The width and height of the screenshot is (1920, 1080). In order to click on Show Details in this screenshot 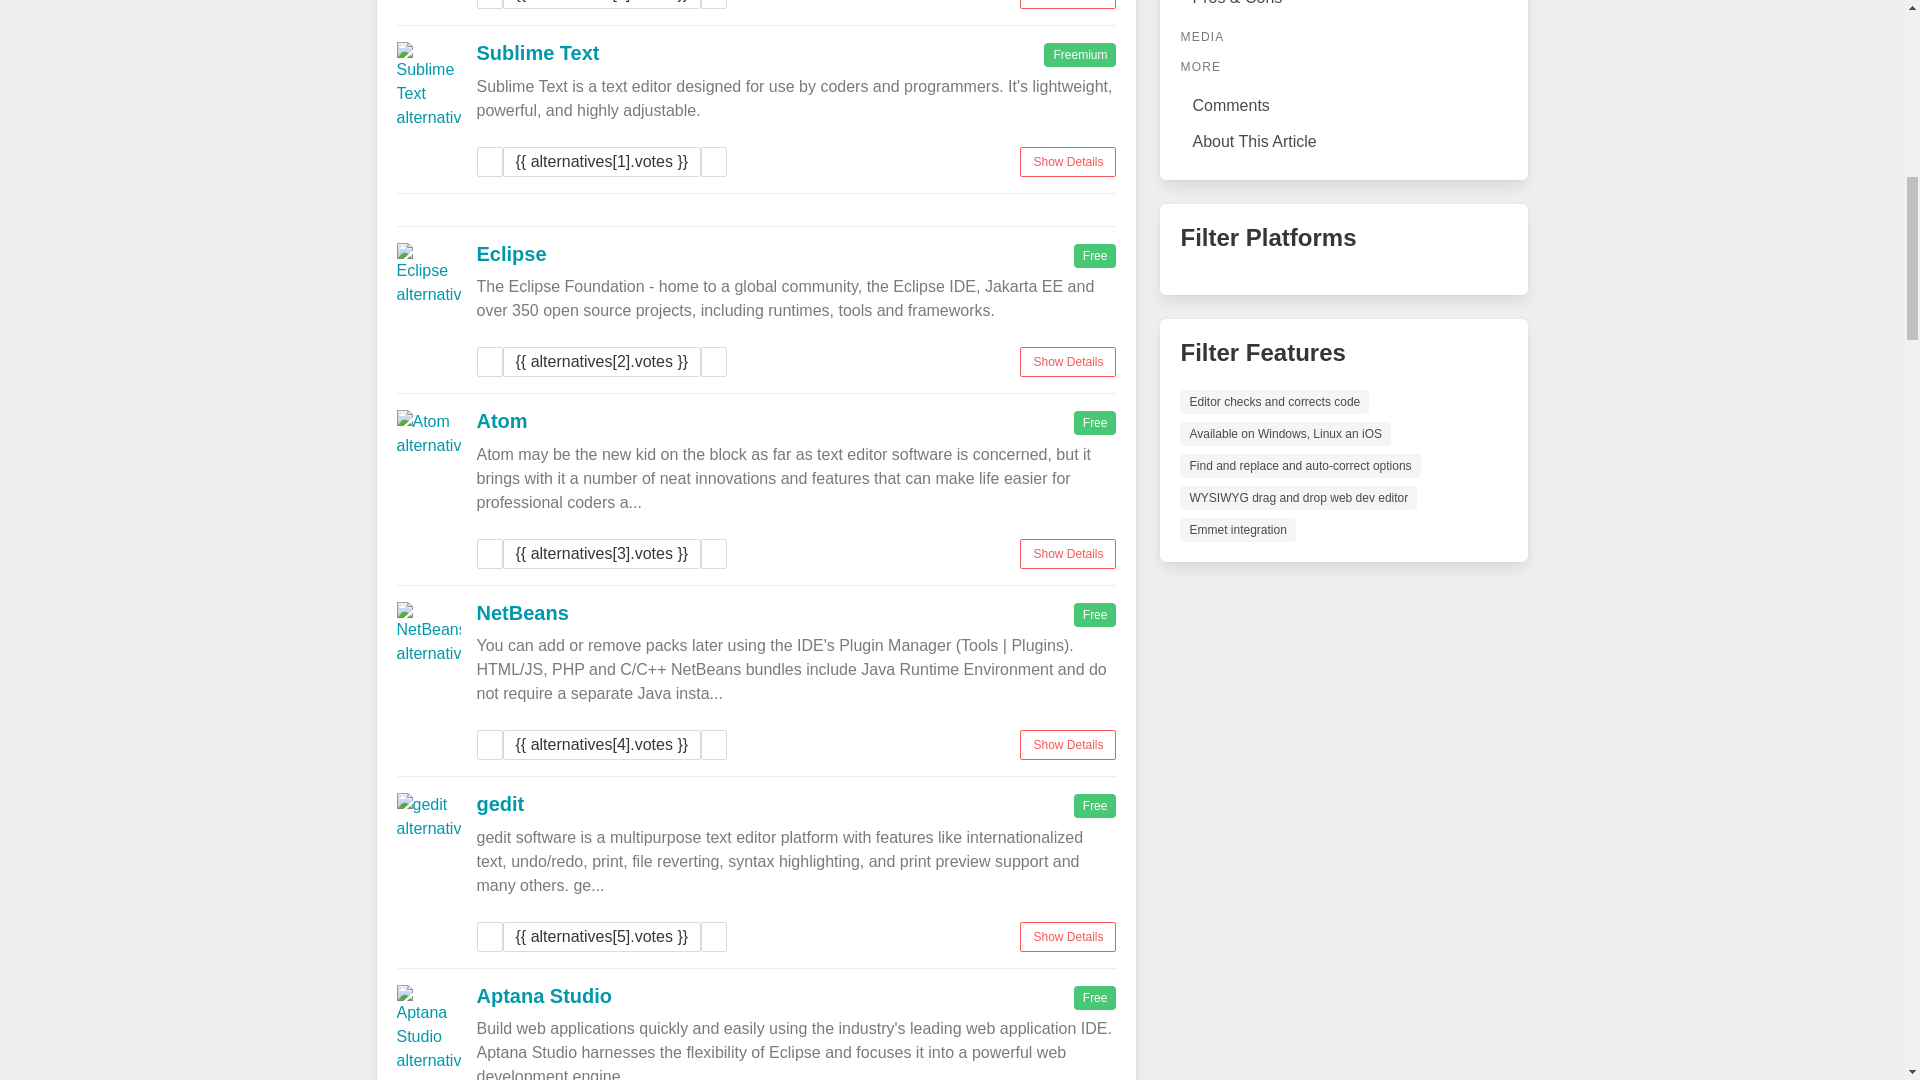, I will do `click(1067, 361)`.